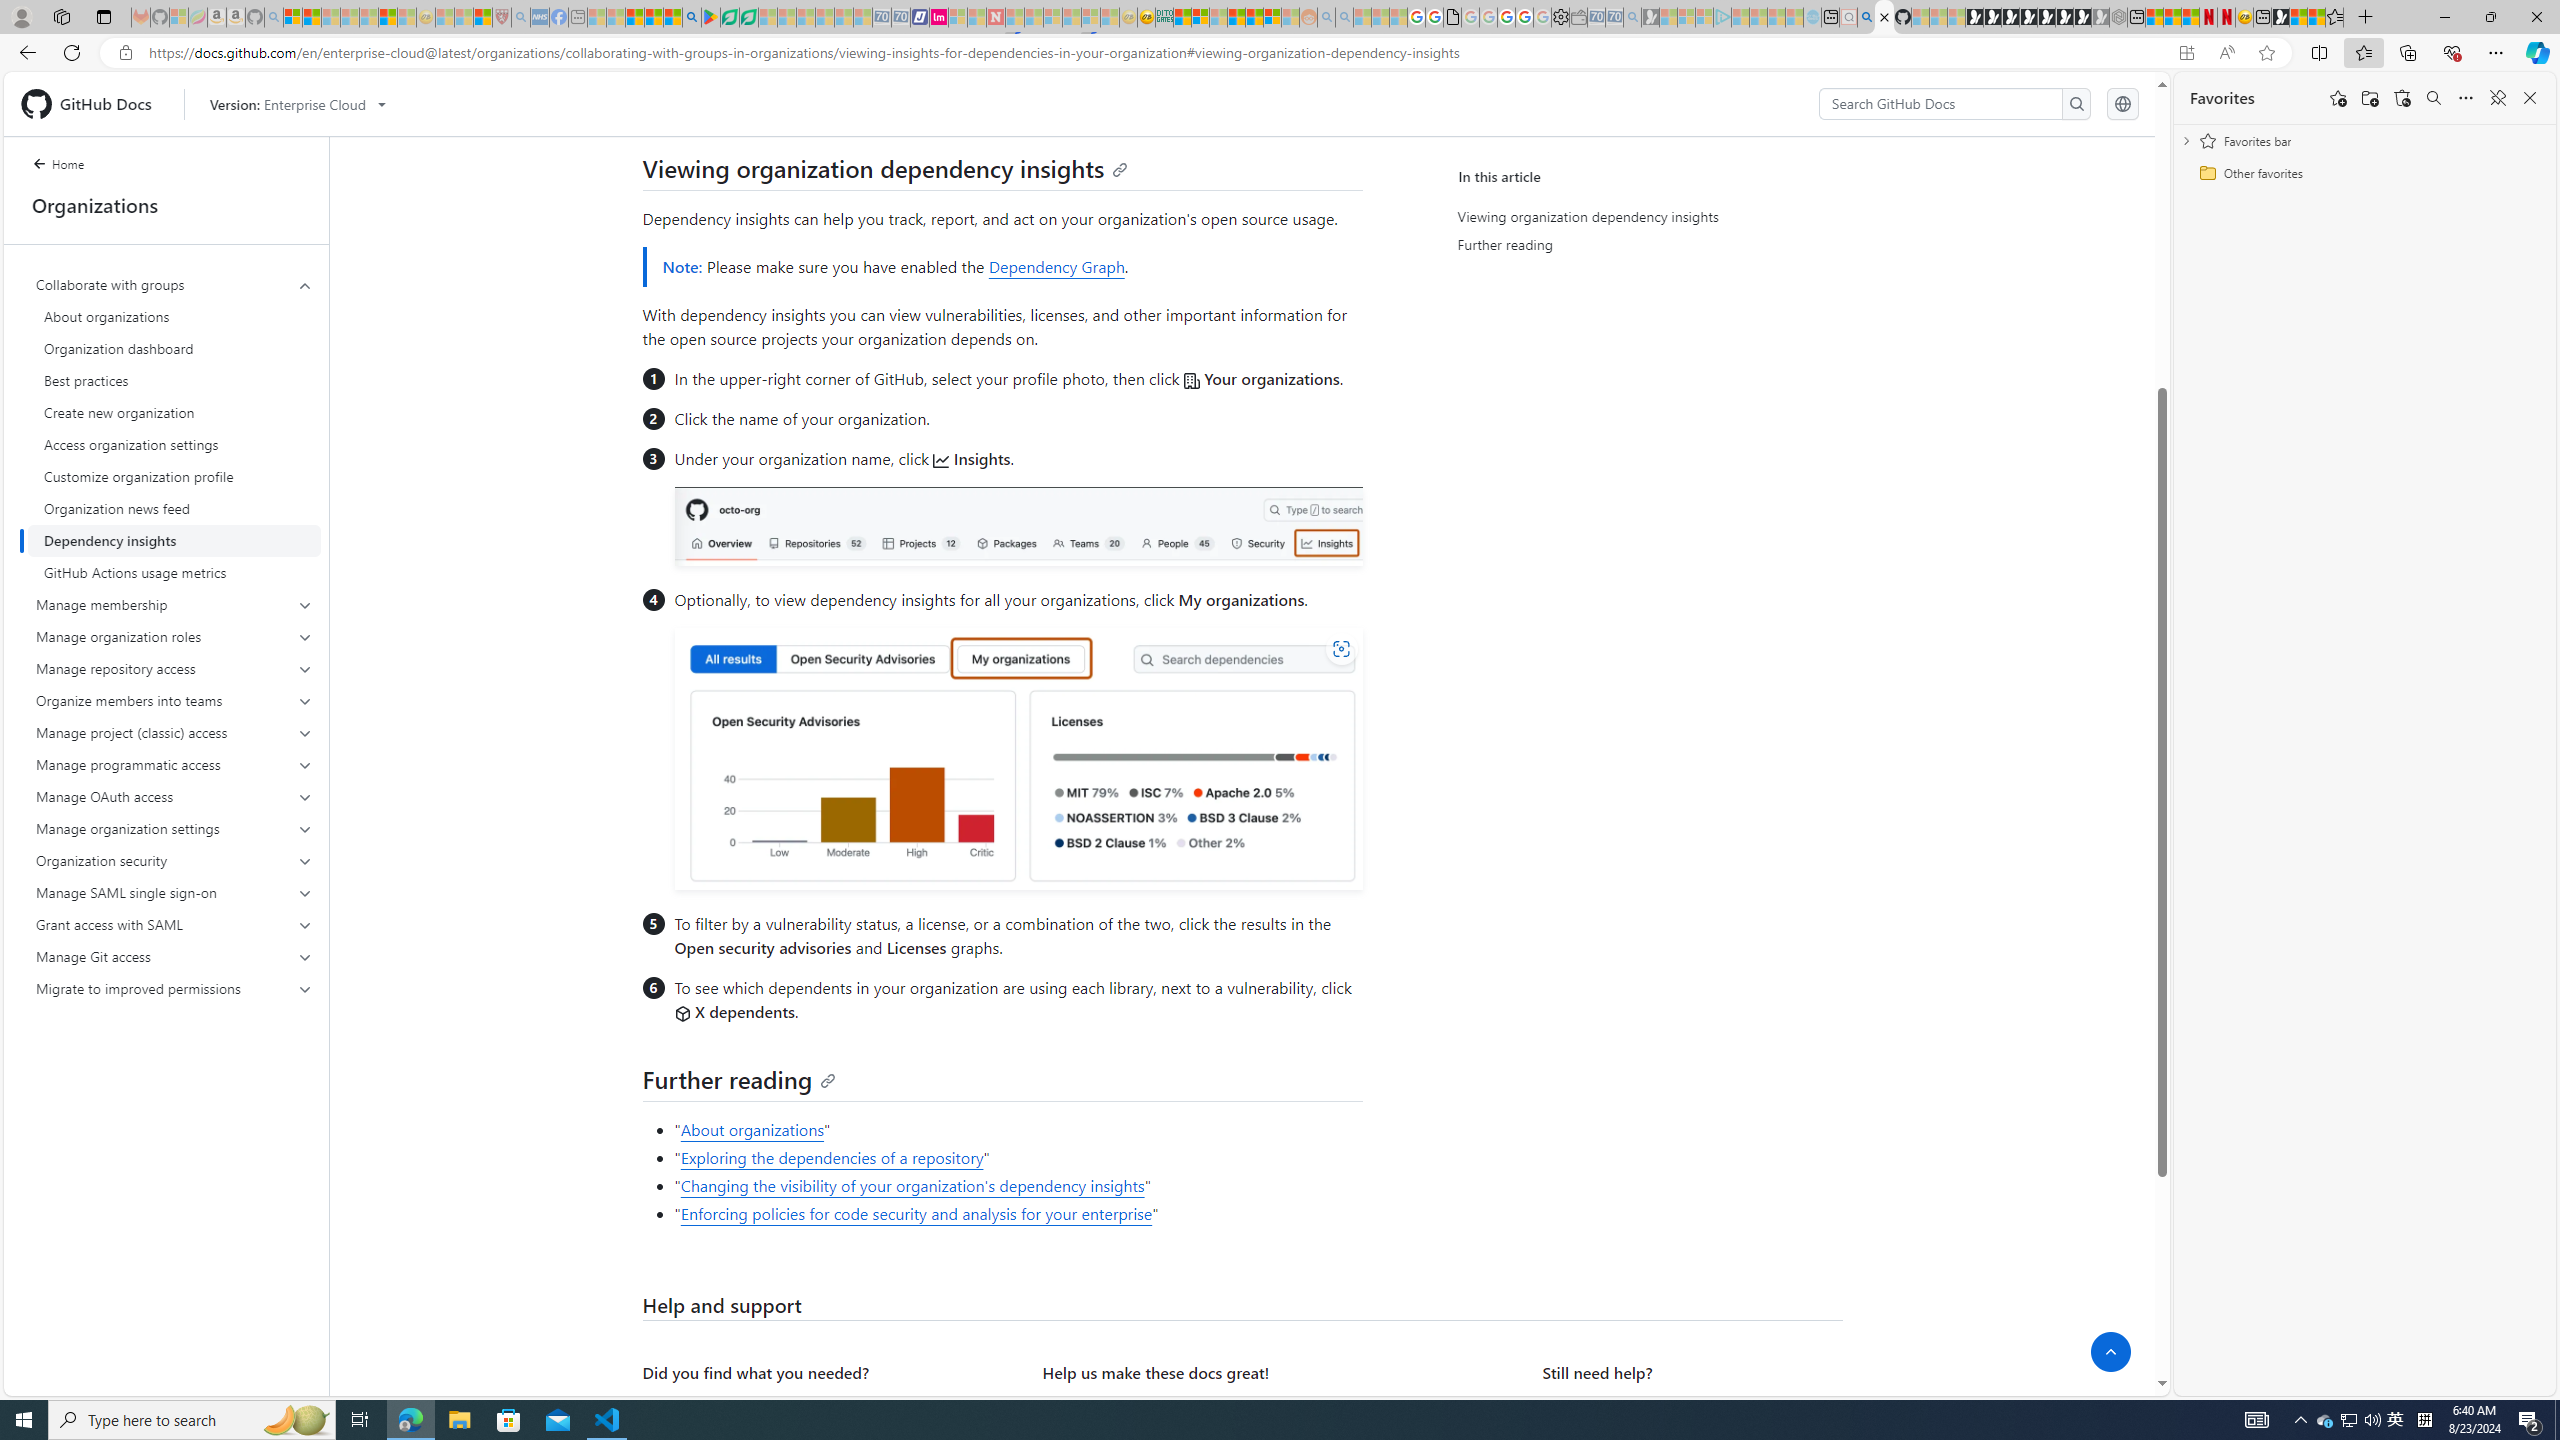 This screenshot has height=1440, width=2560. Describe the element at coordinates (1254, 17) in the screenshot. I see `Kinda Frugal - MSN` at that location.